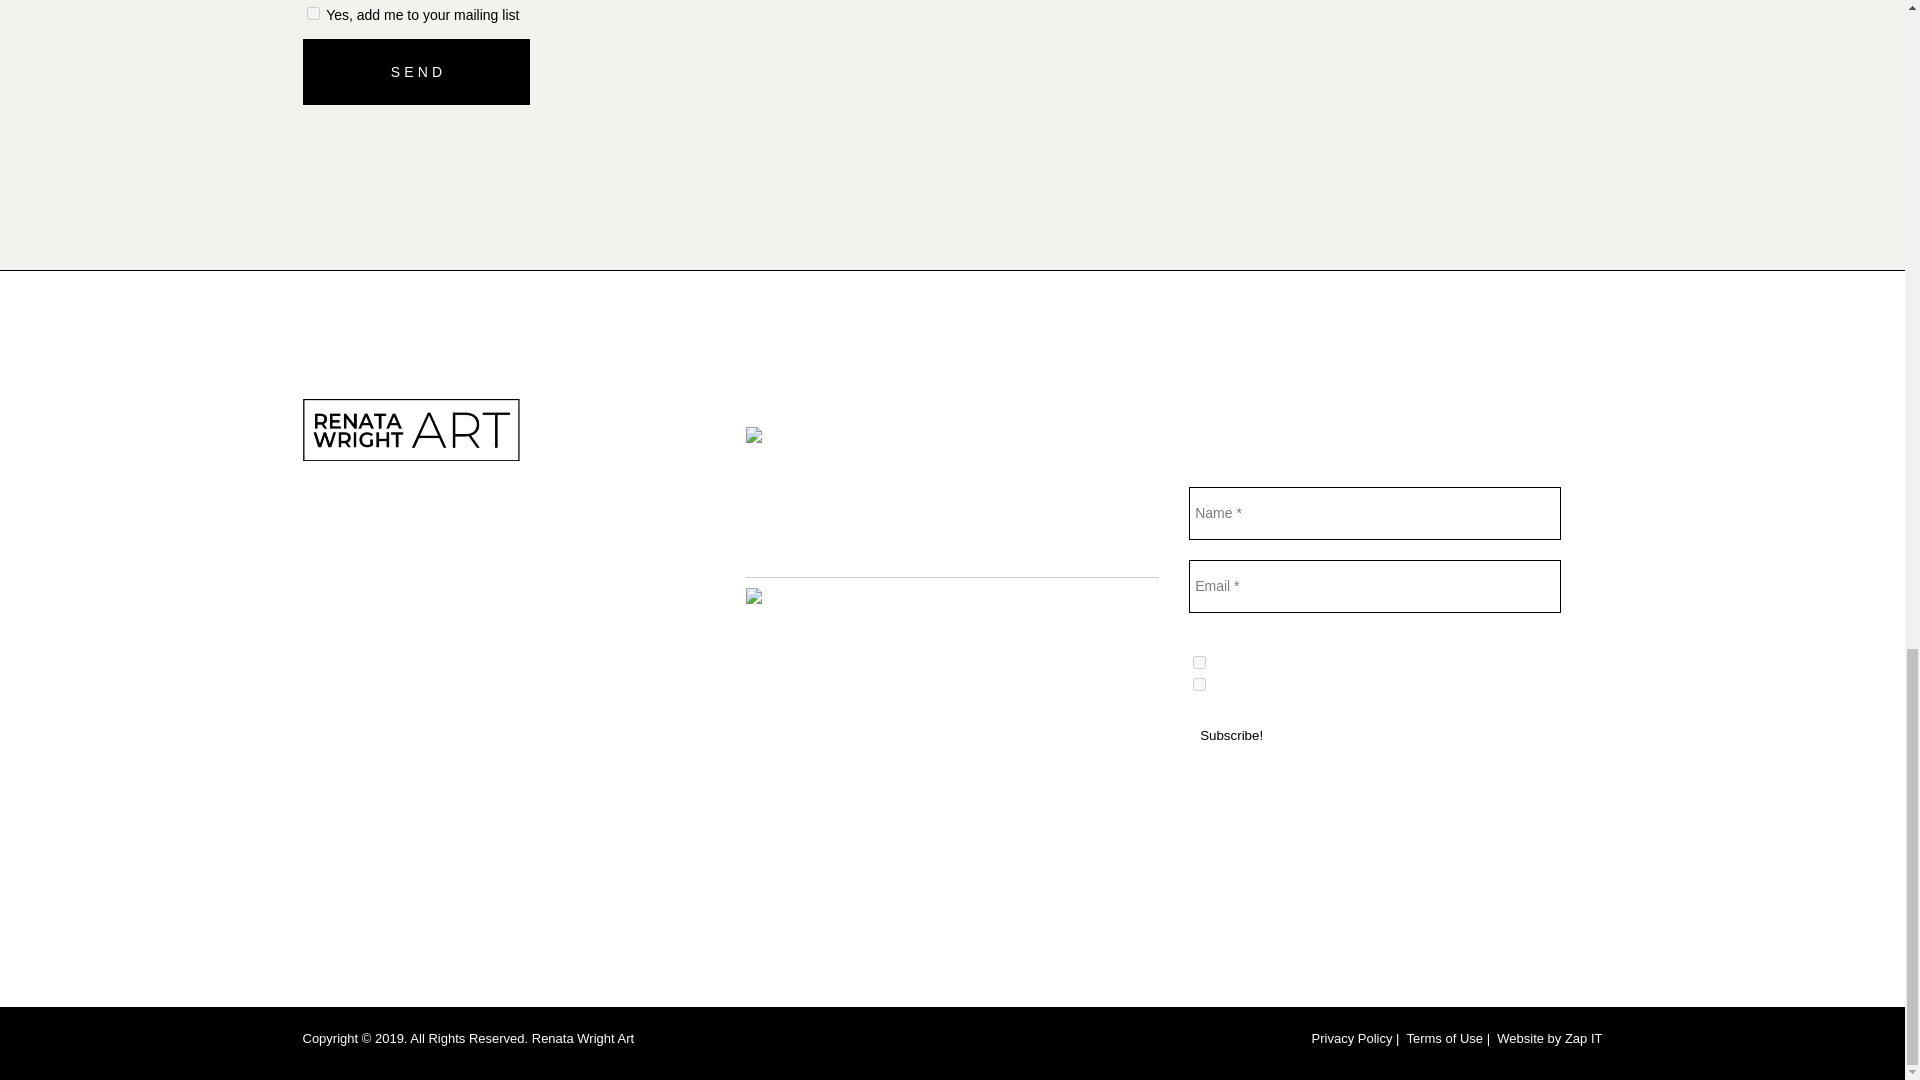 The image size is (1920, 1080). Describe the element at coordinates (1198, 662) in the screenshot. I see `3` at that location.